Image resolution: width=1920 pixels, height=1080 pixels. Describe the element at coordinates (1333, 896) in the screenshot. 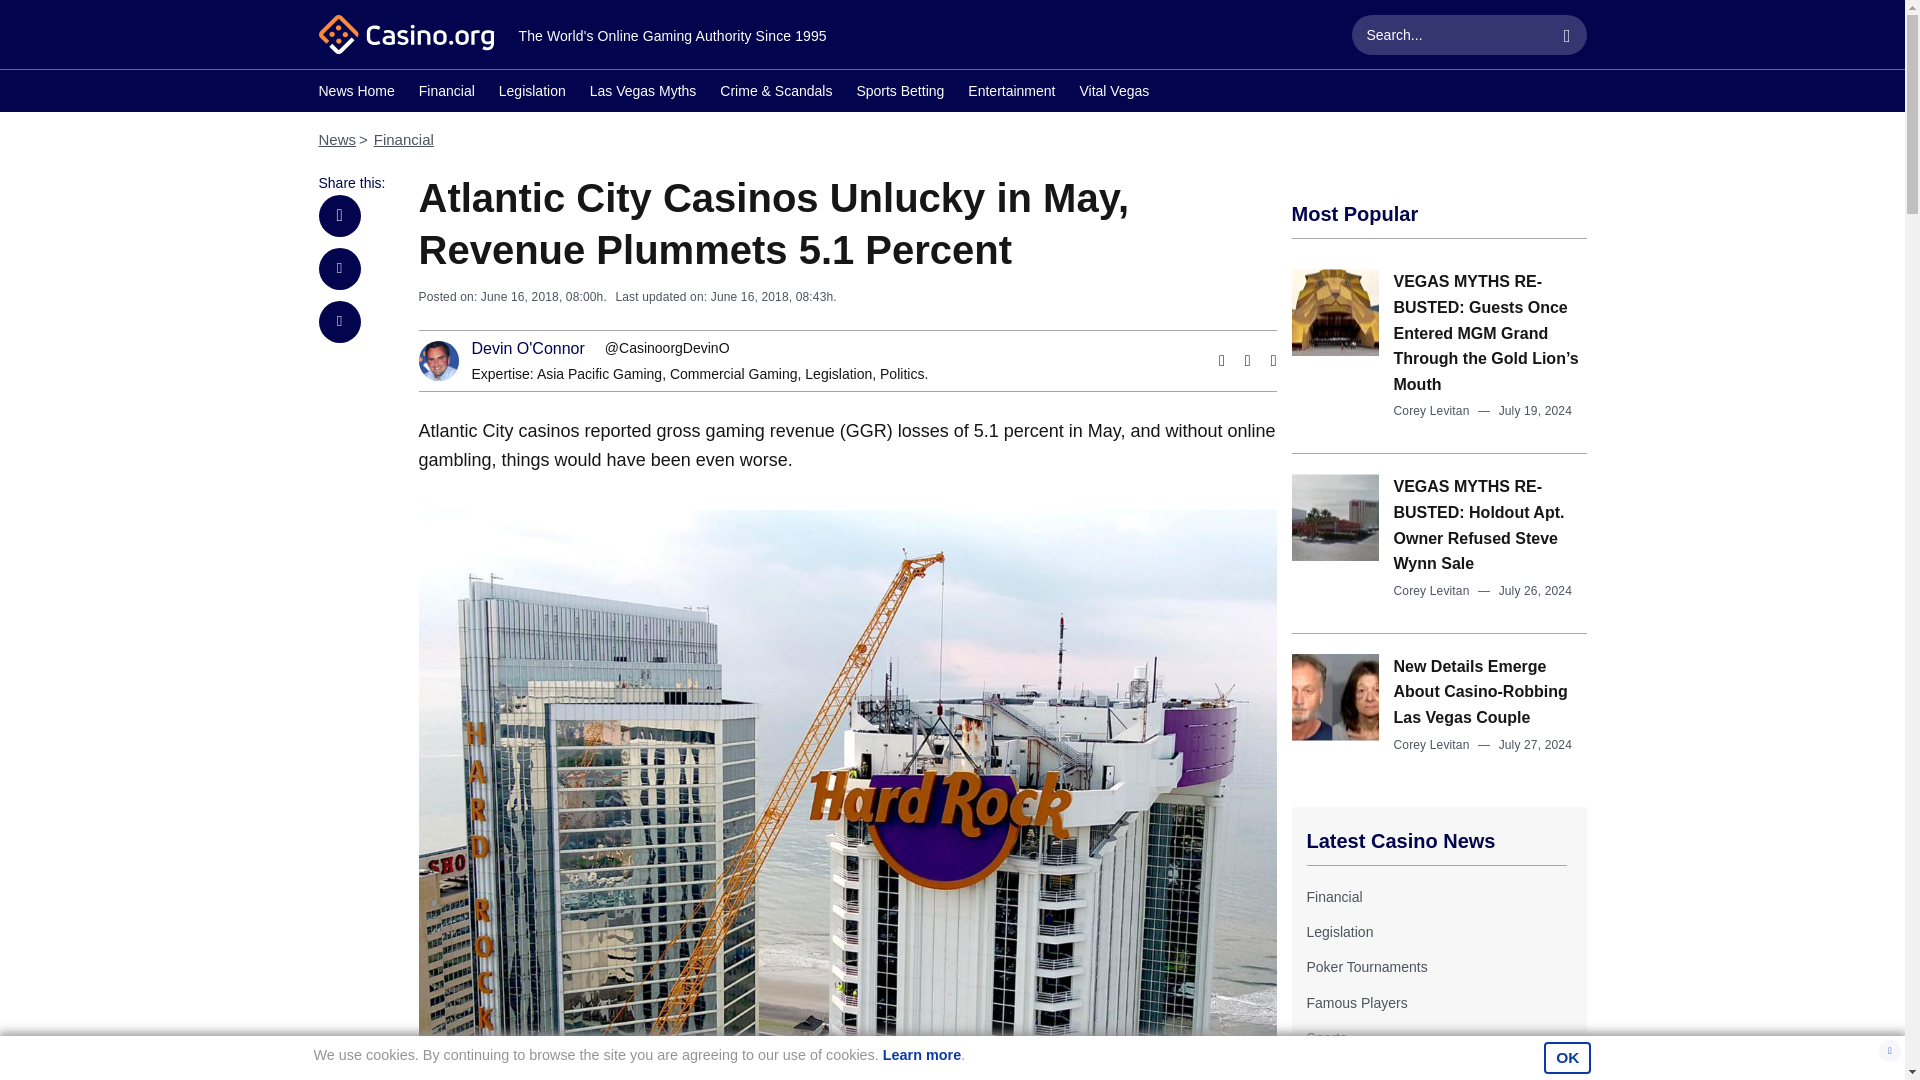

I see `Financial` at that location.